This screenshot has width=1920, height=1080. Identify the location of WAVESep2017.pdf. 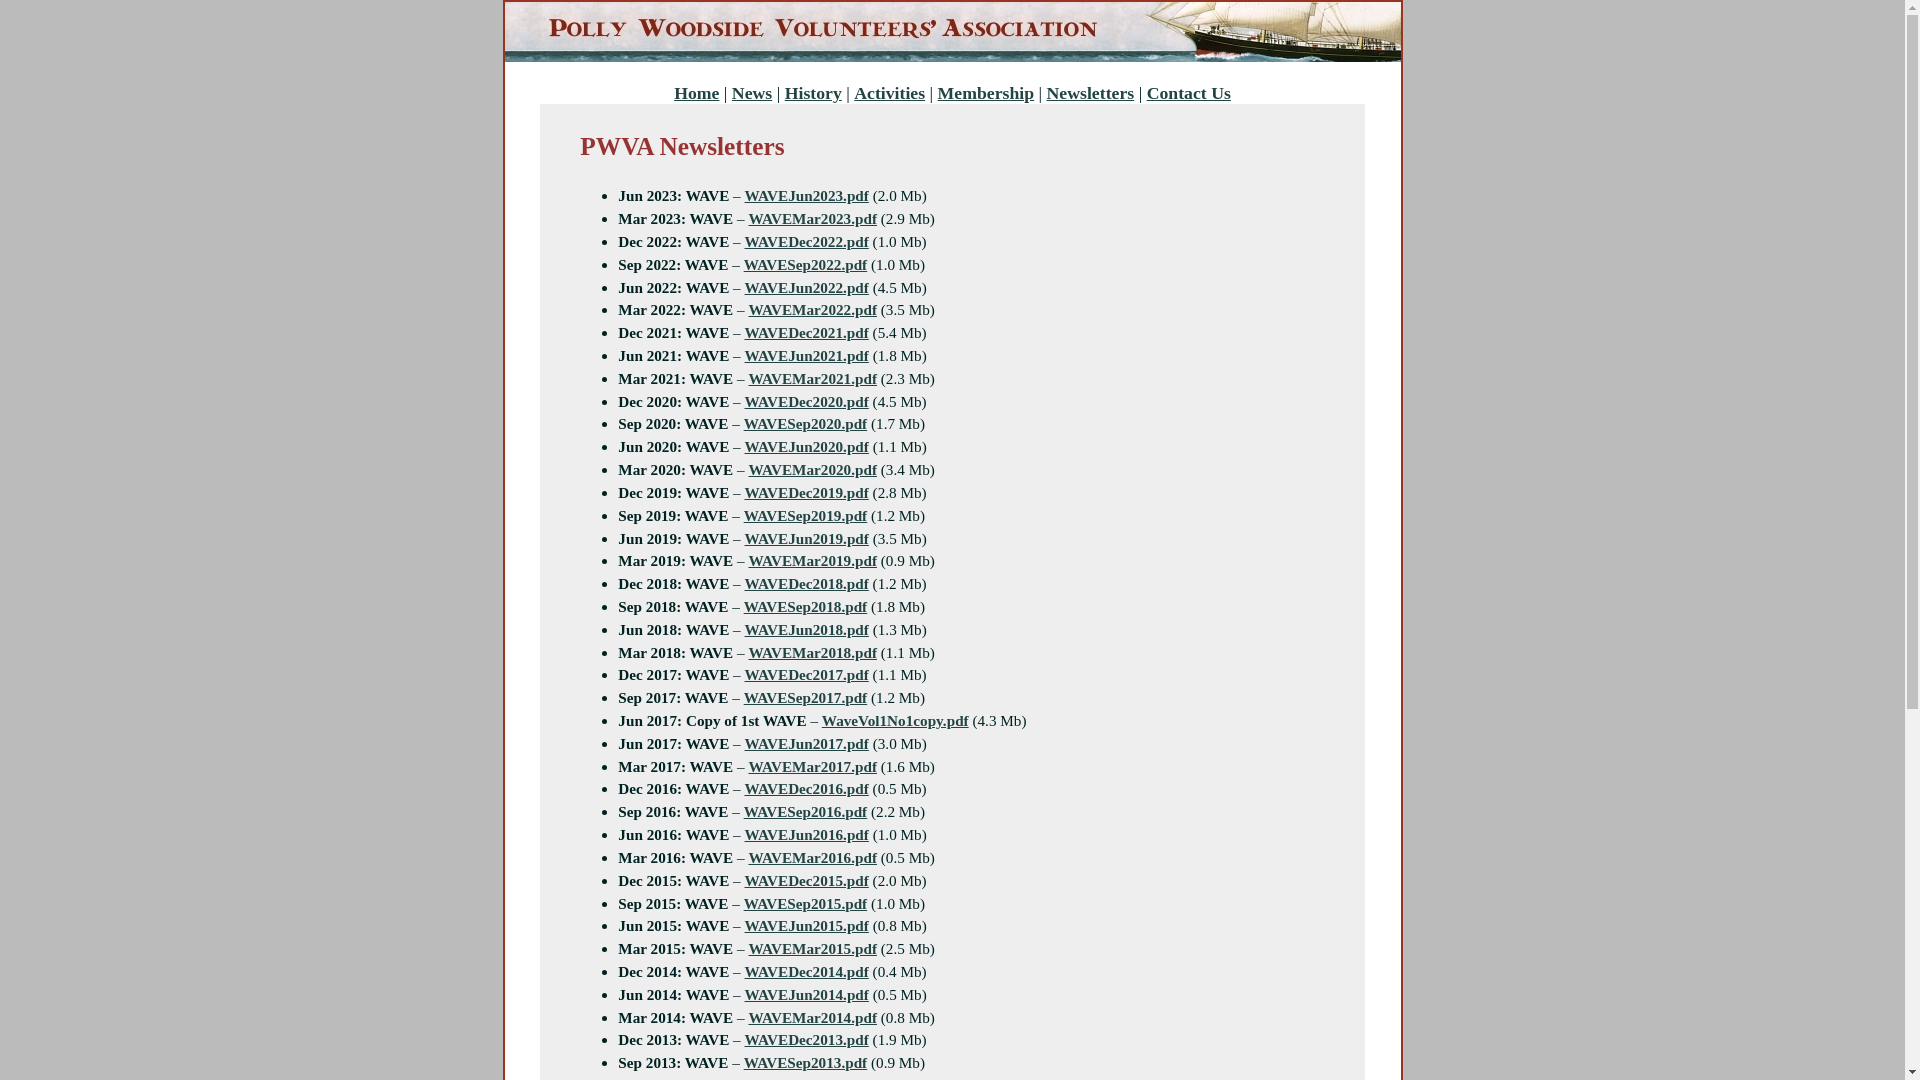
(806, 698).